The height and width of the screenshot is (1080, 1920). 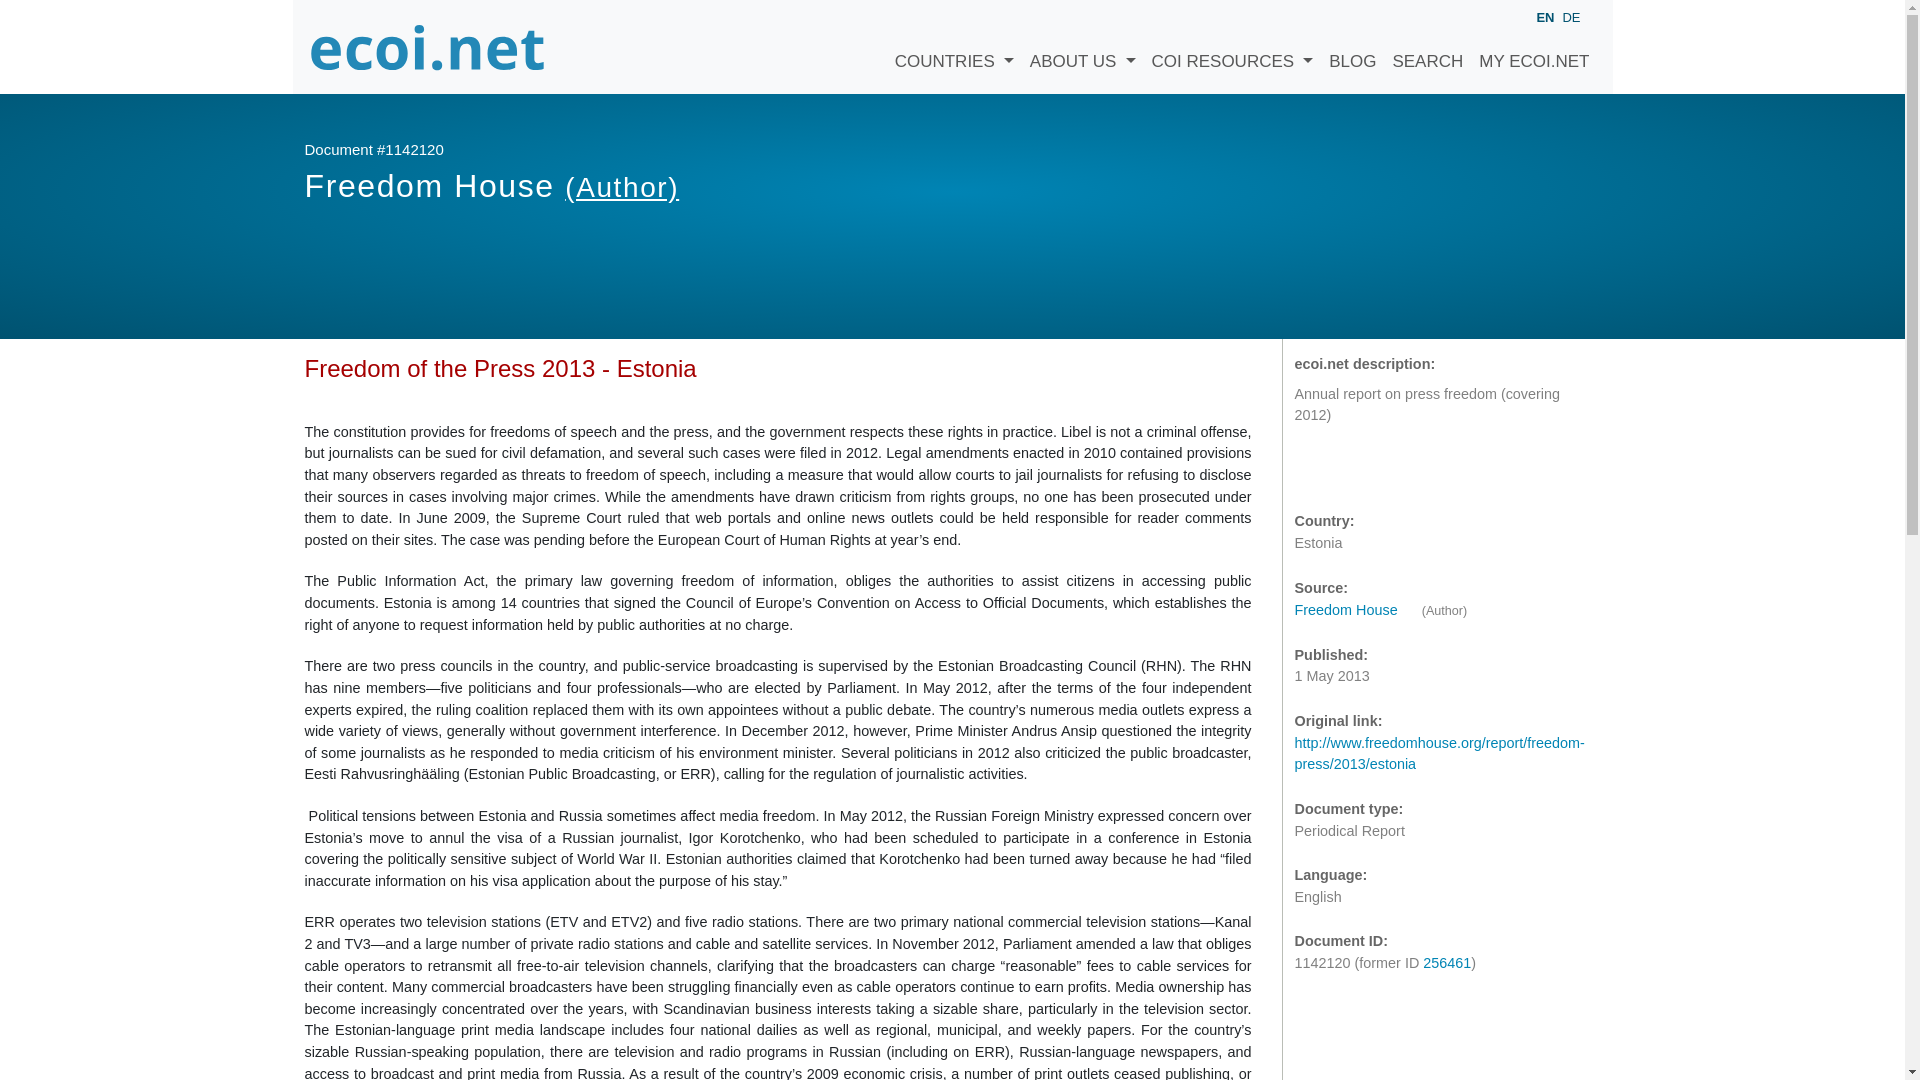 I want to click on MY ECOI.NET, so click(x=1534, y=46).